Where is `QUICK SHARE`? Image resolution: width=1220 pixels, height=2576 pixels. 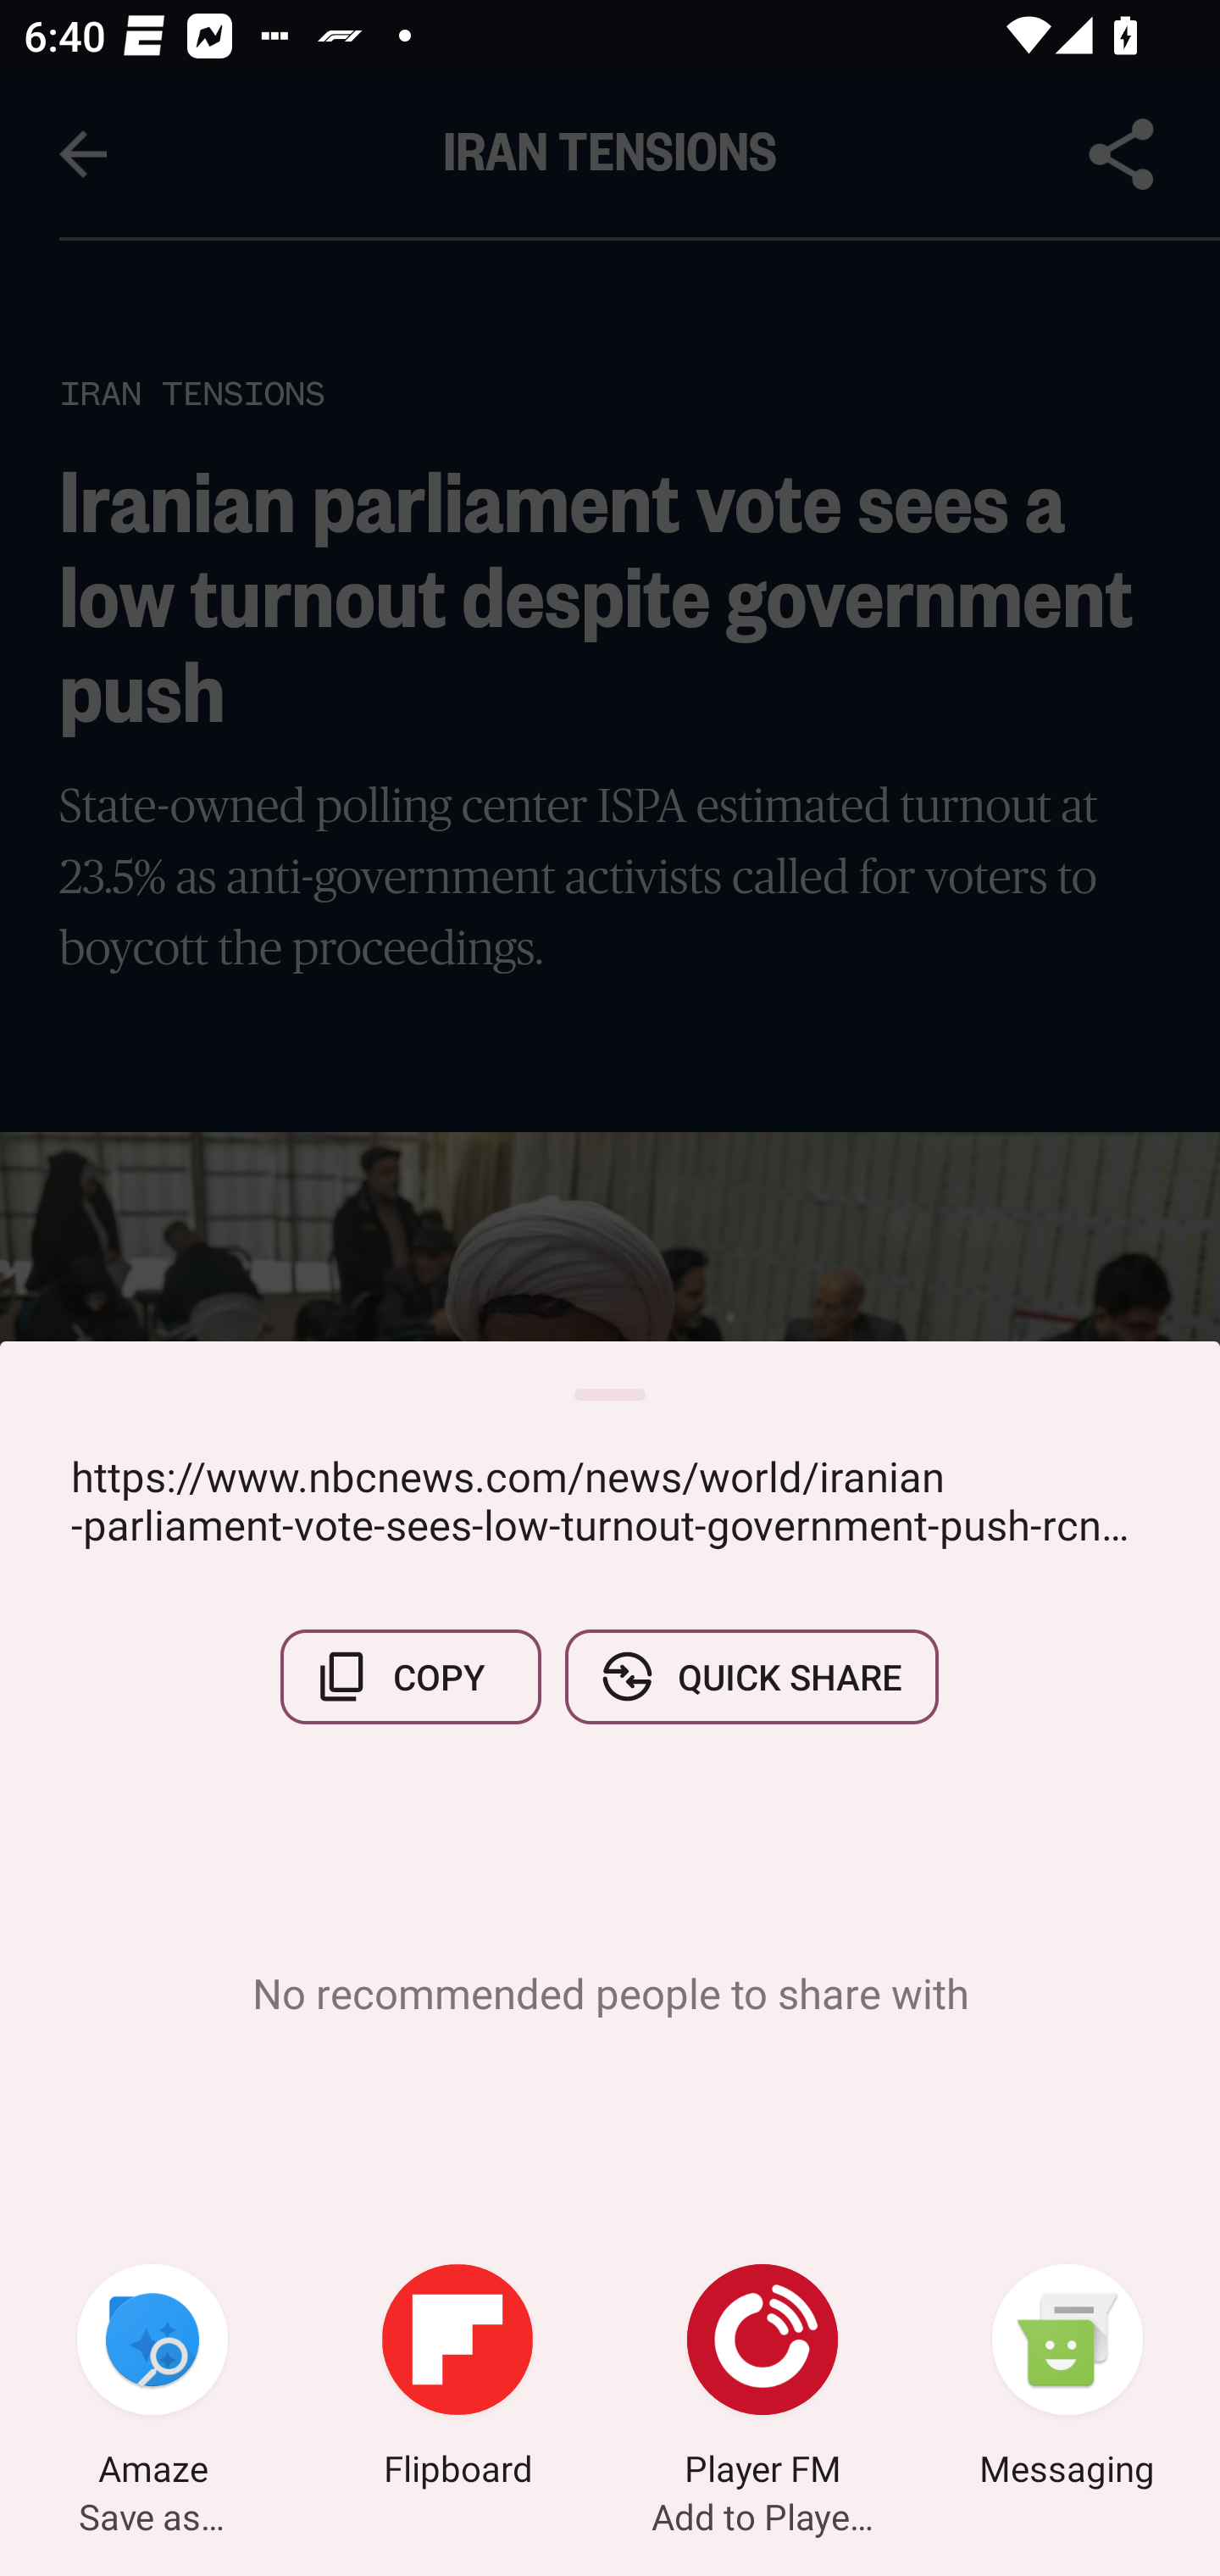 QUICK SHARE is located at coordinates (751, 1676).